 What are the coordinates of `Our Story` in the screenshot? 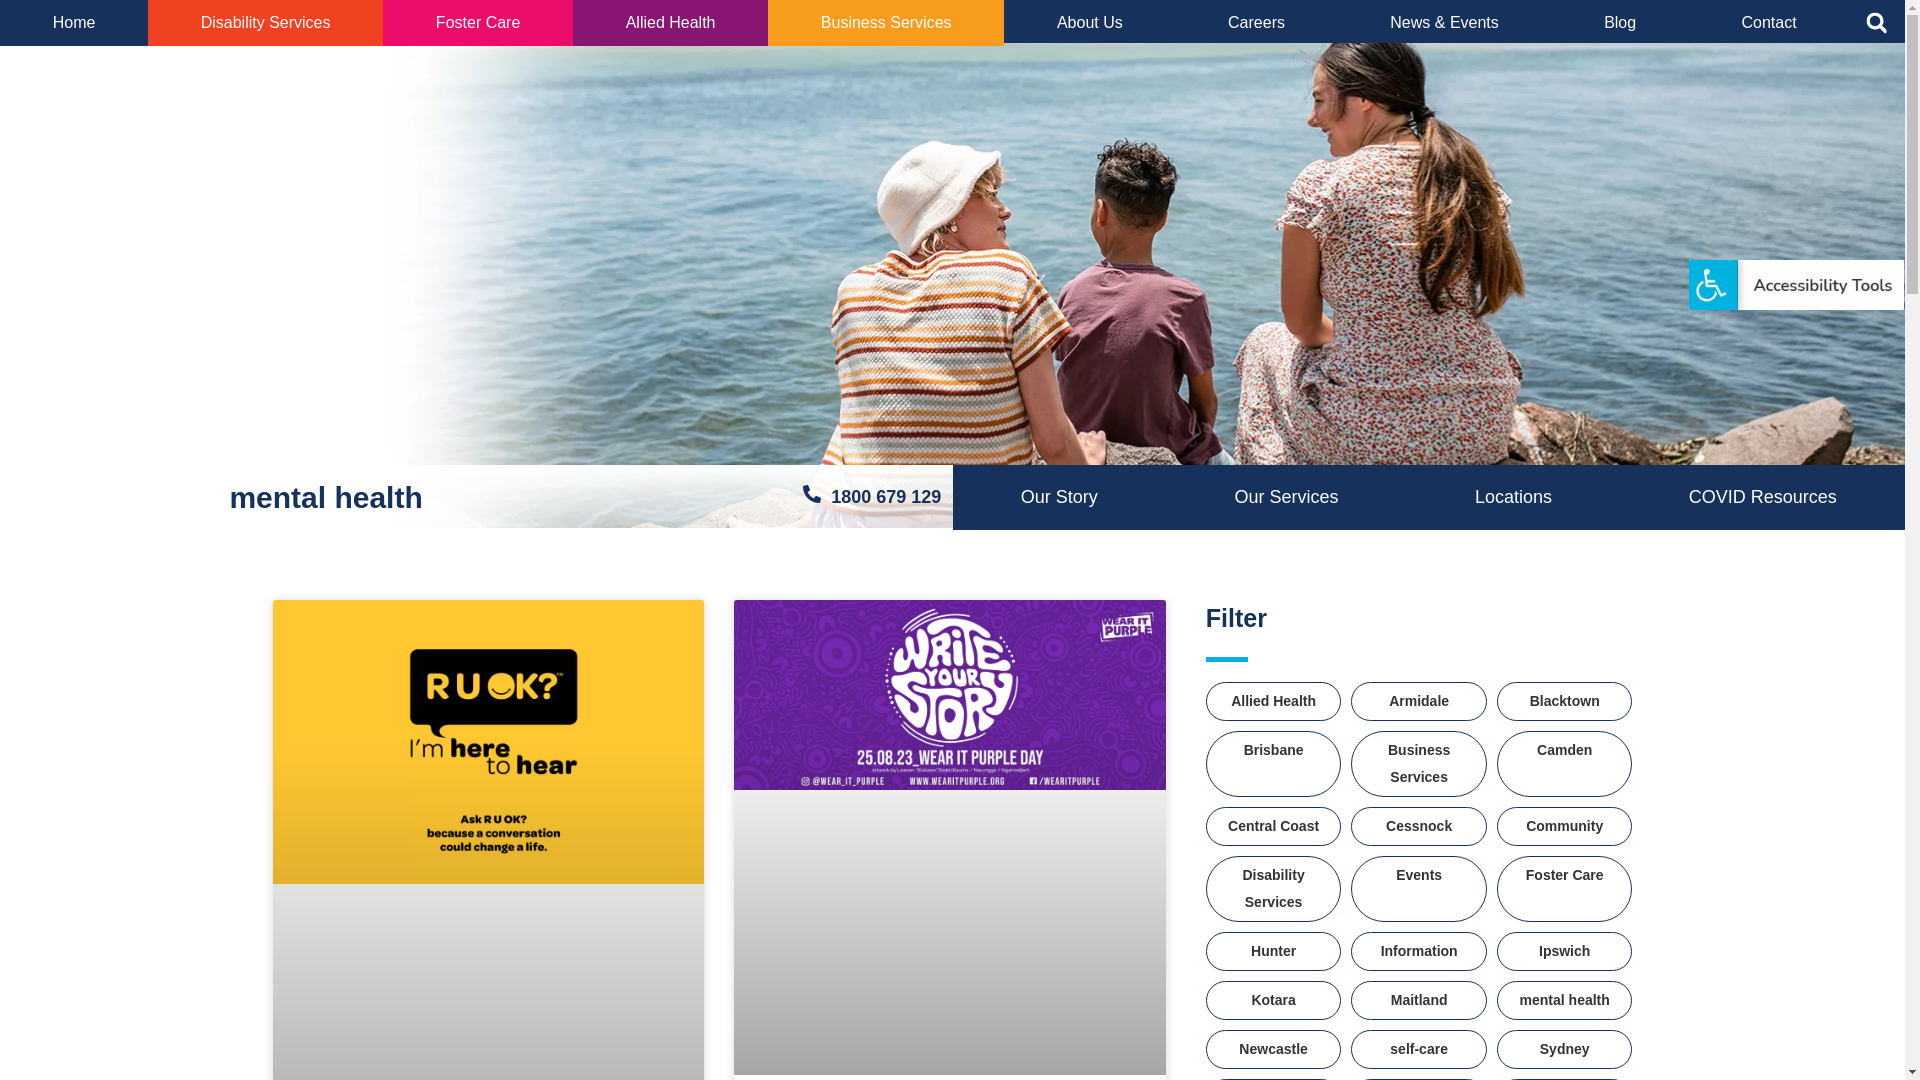 It's located at (1059, 498).